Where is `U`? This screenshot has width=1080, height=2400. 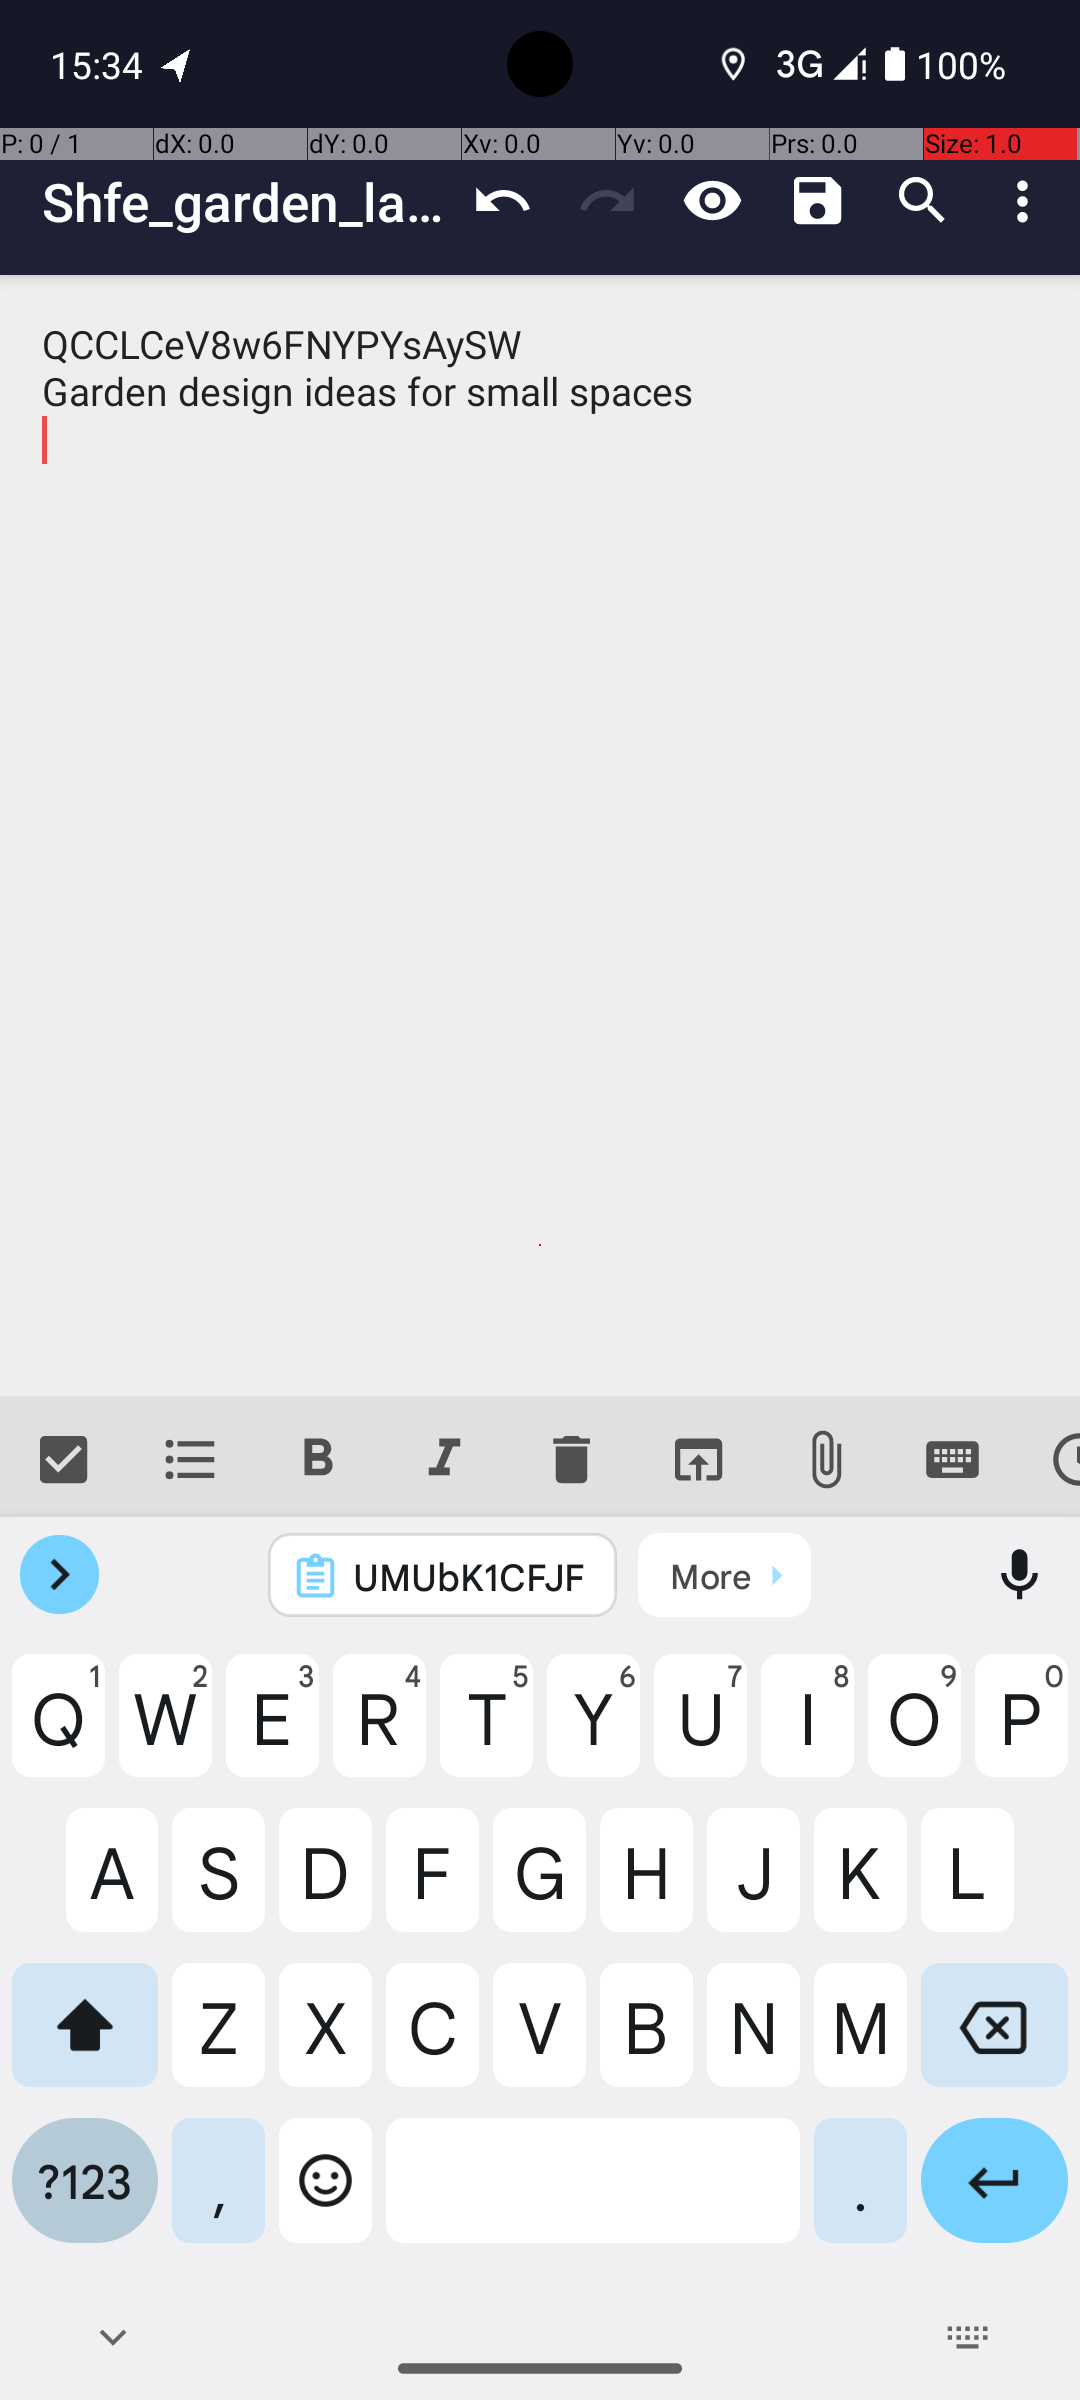 U is located at coordinates (700, 1731).